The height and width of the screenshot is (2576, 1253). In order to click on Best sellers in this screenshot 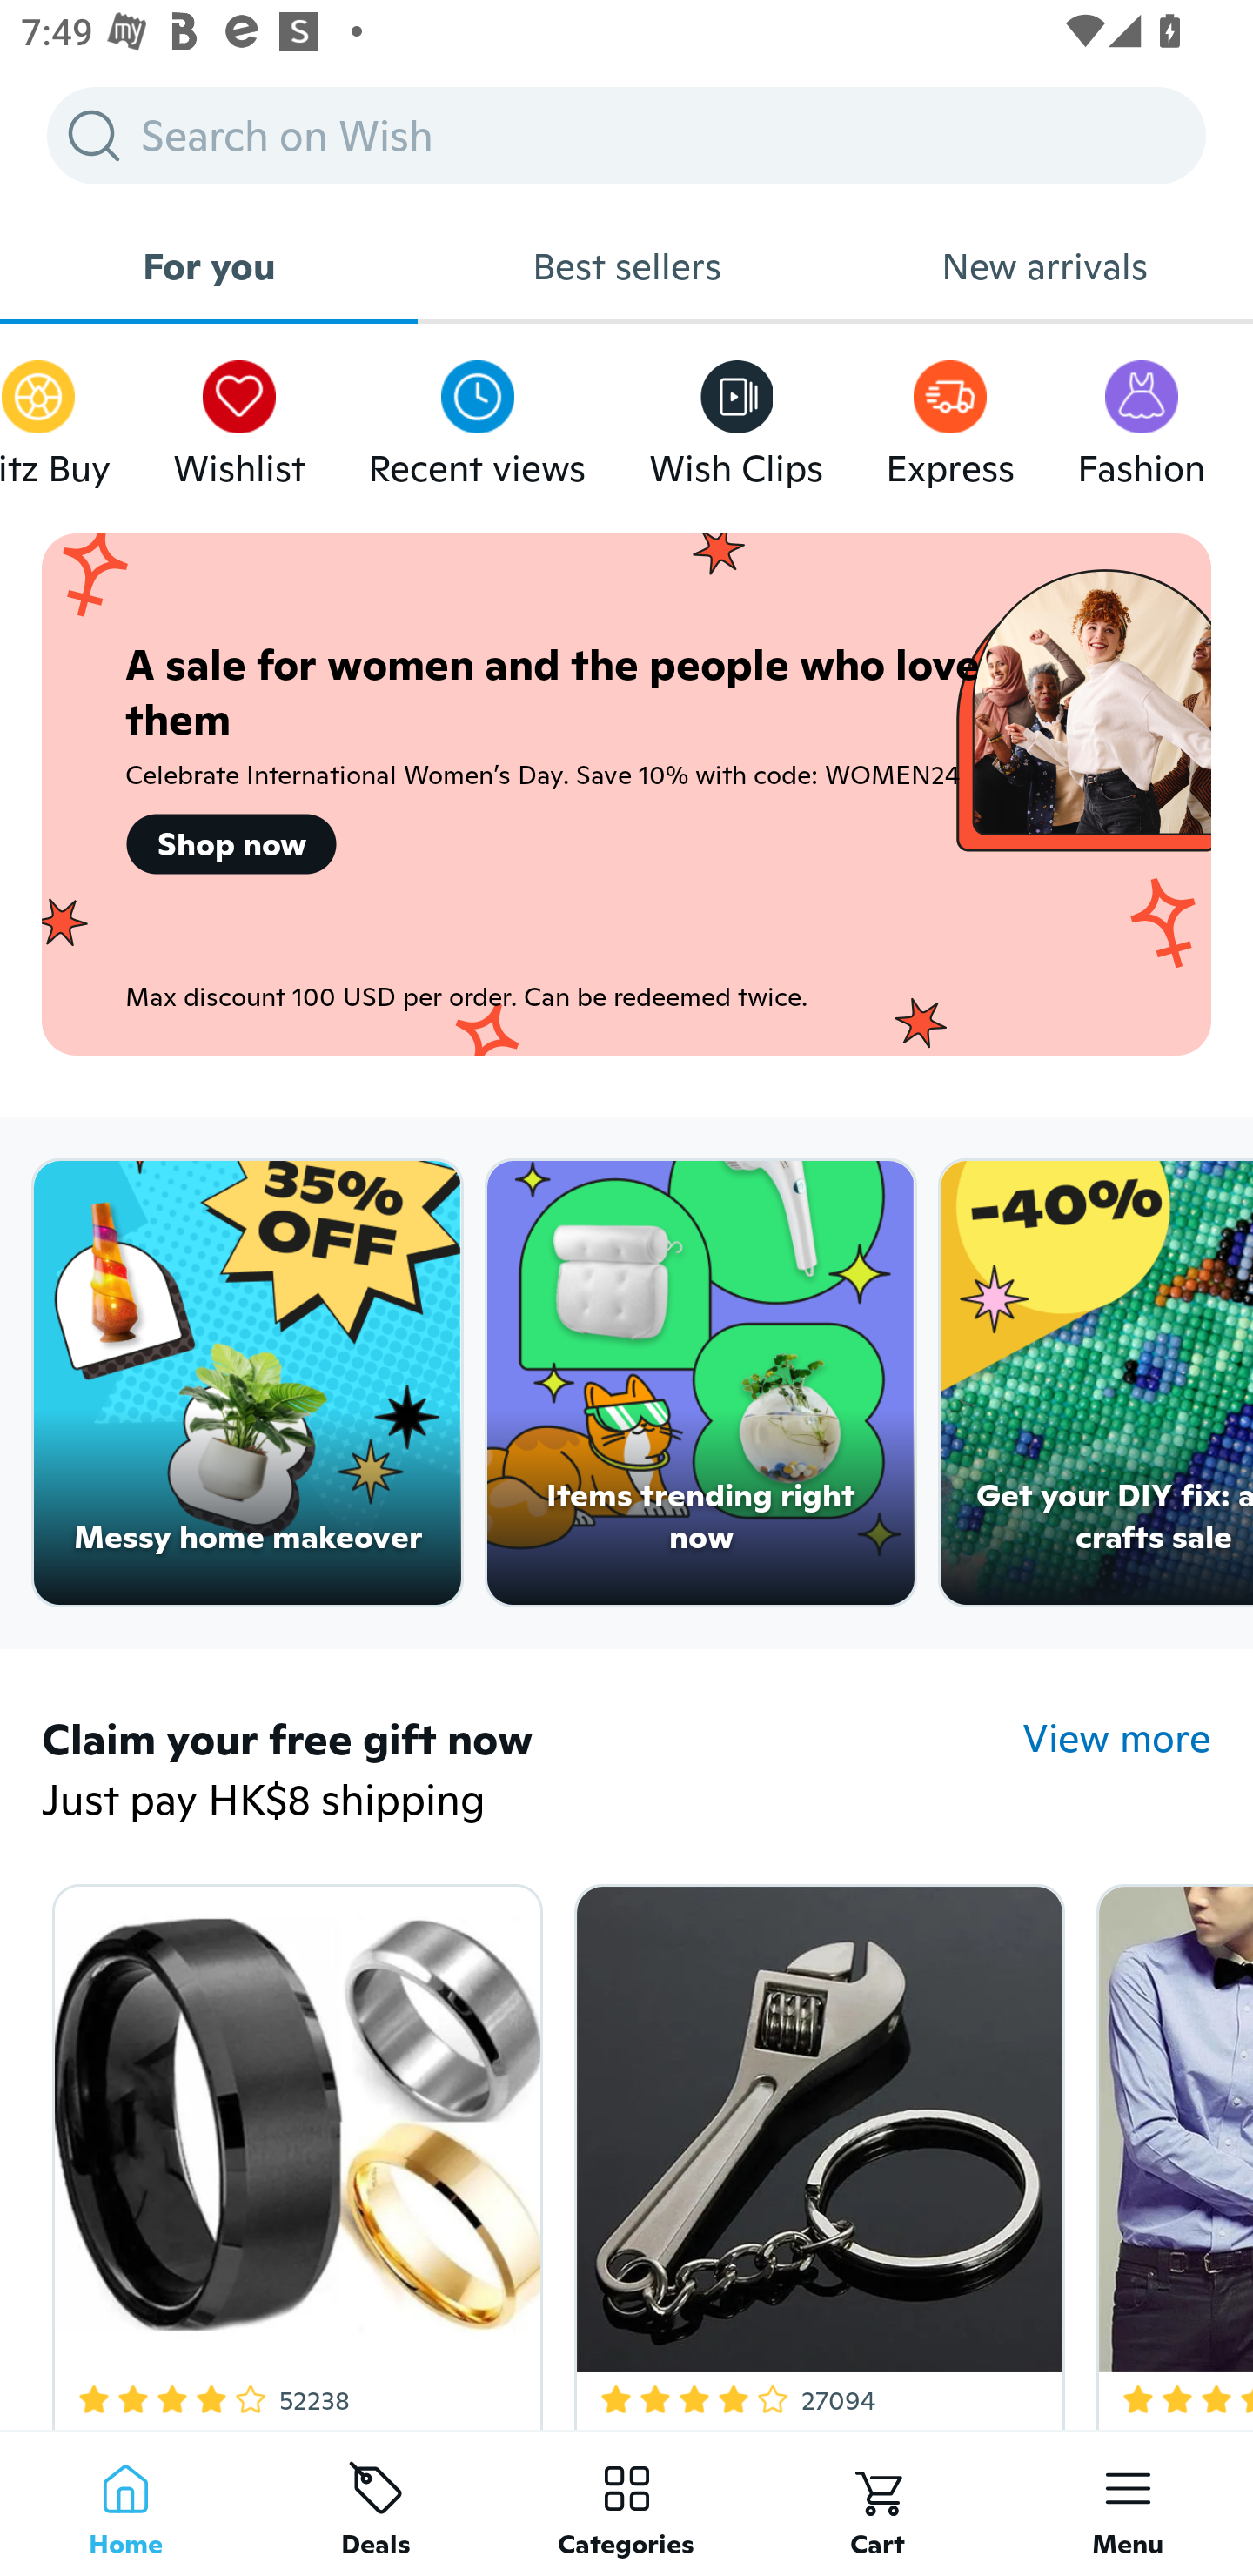, I will do `click(626, 266)`.